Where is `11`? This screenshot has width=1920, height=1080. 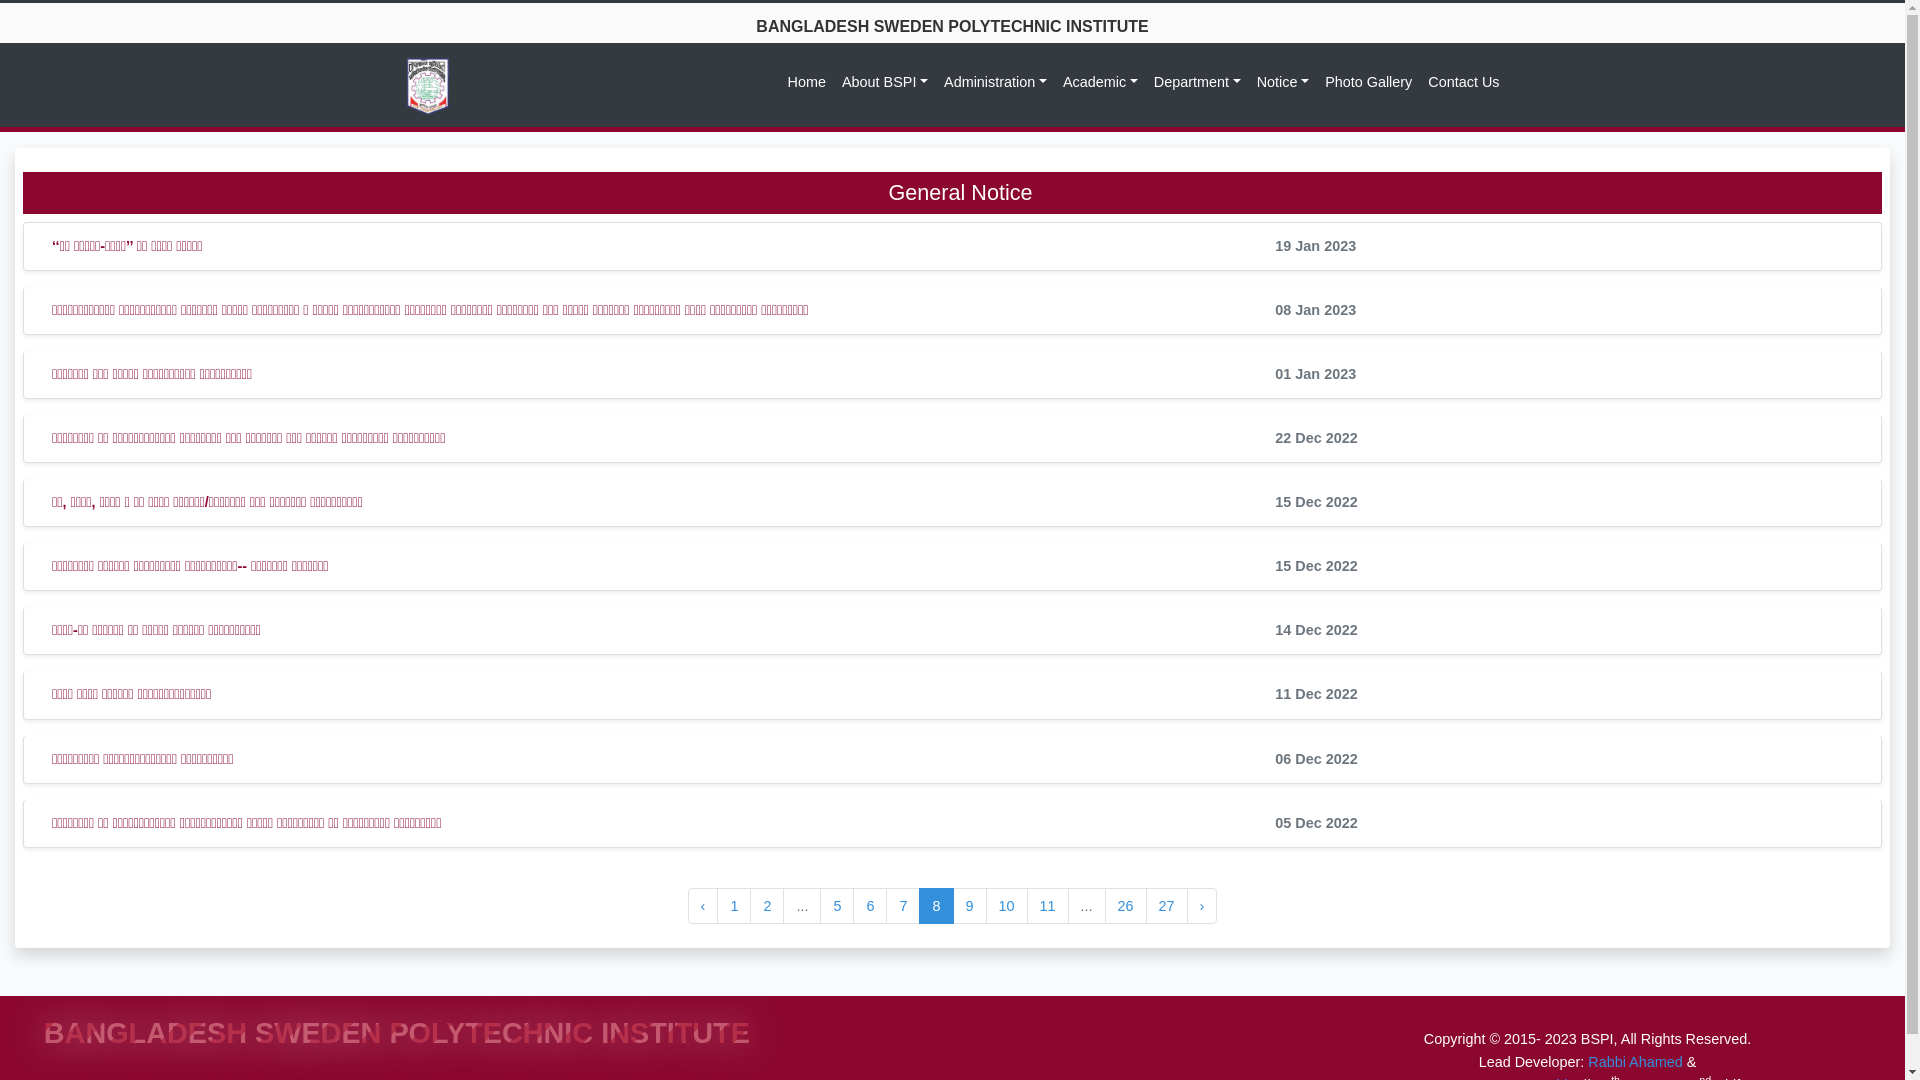
11 is located at coordinates (1048, 906).